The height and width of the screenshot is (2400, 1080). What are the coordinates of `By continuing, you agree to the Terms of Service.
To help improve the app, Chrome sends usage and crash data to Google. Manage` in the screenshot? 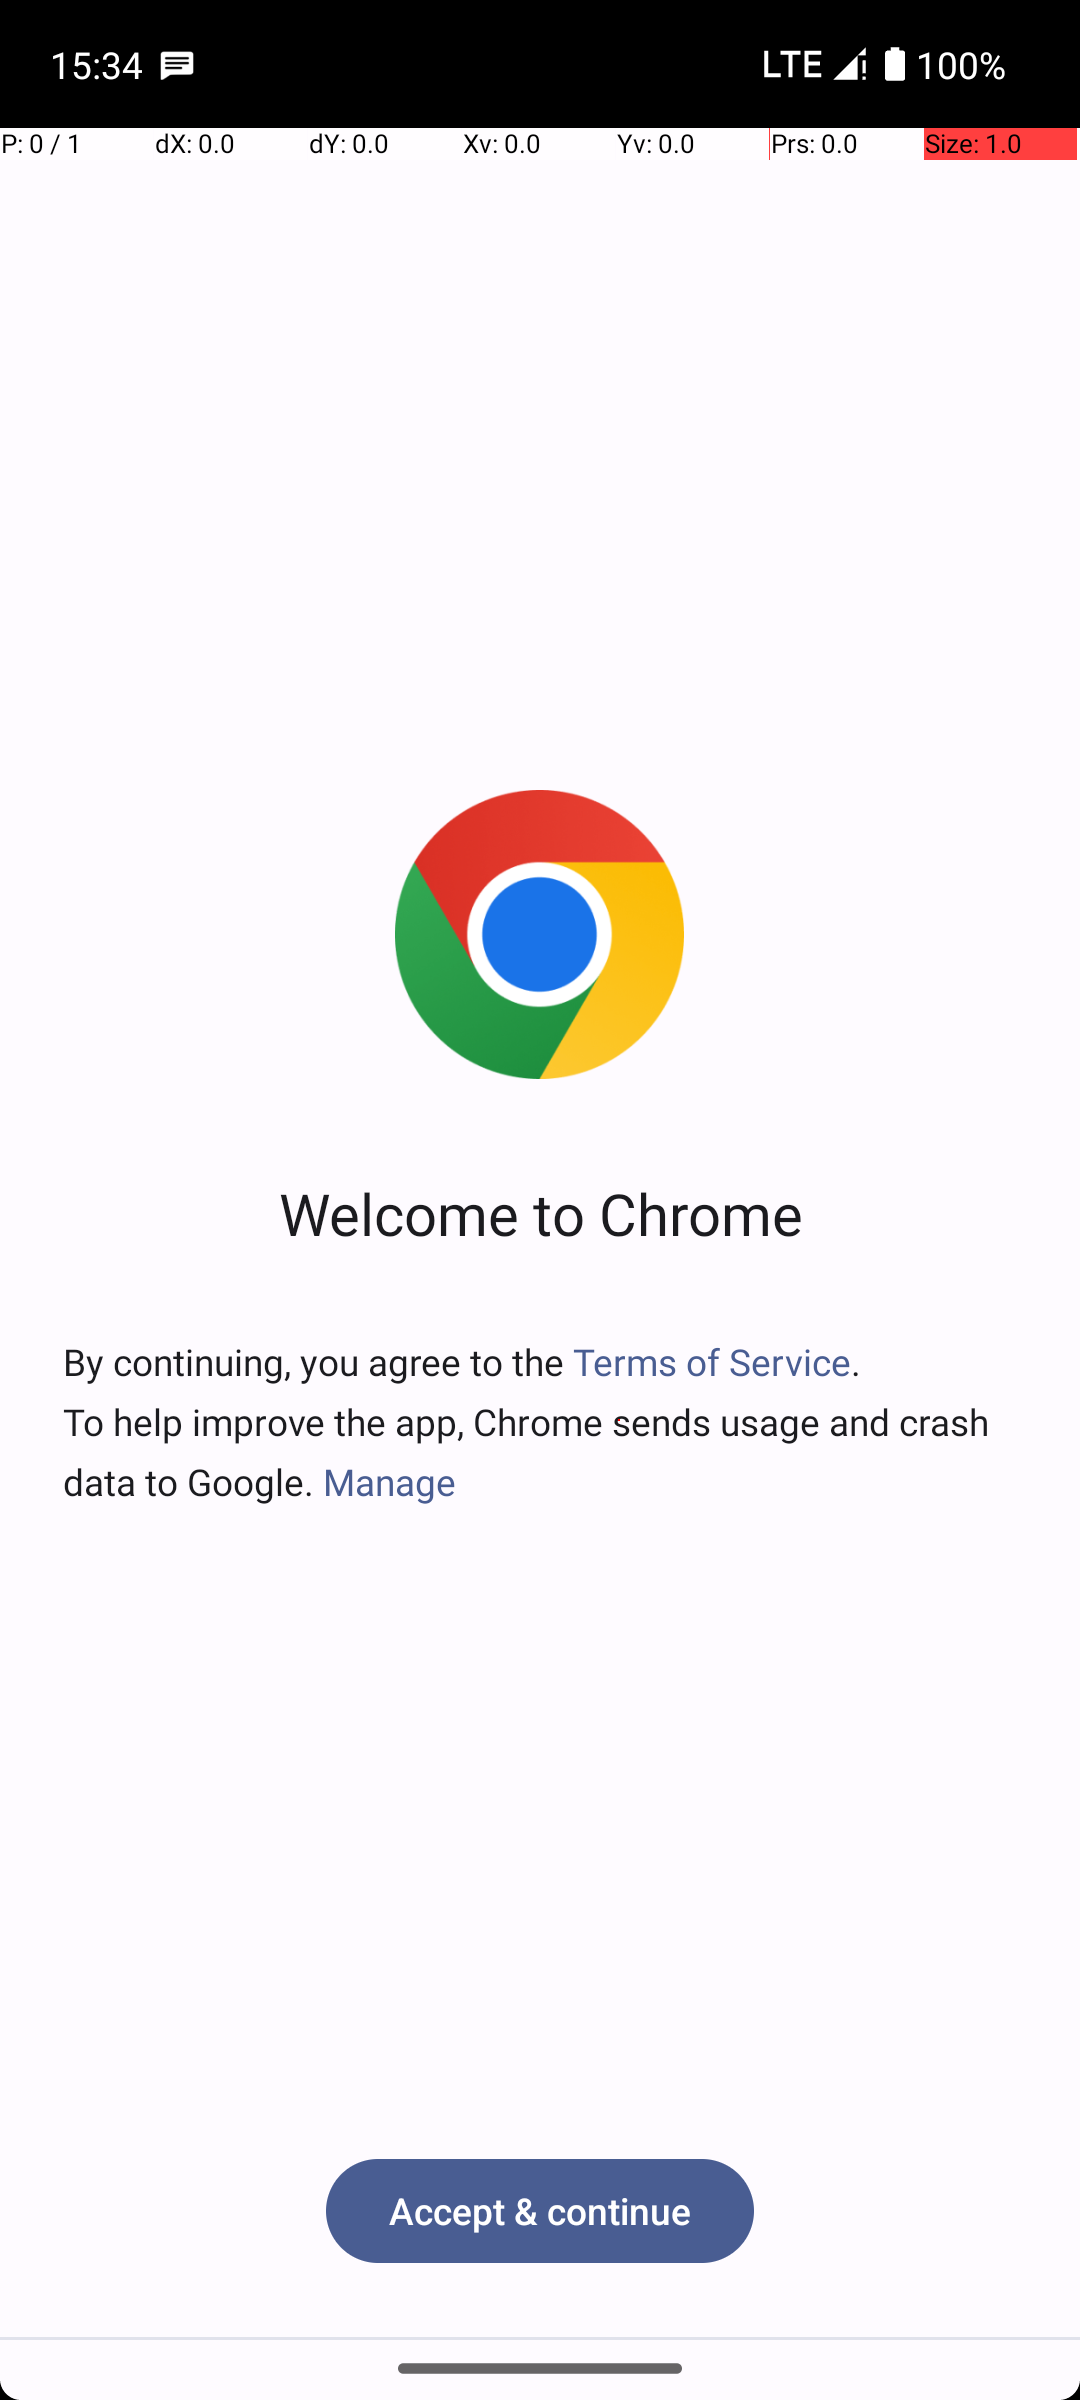 It's located at (540, 1422).